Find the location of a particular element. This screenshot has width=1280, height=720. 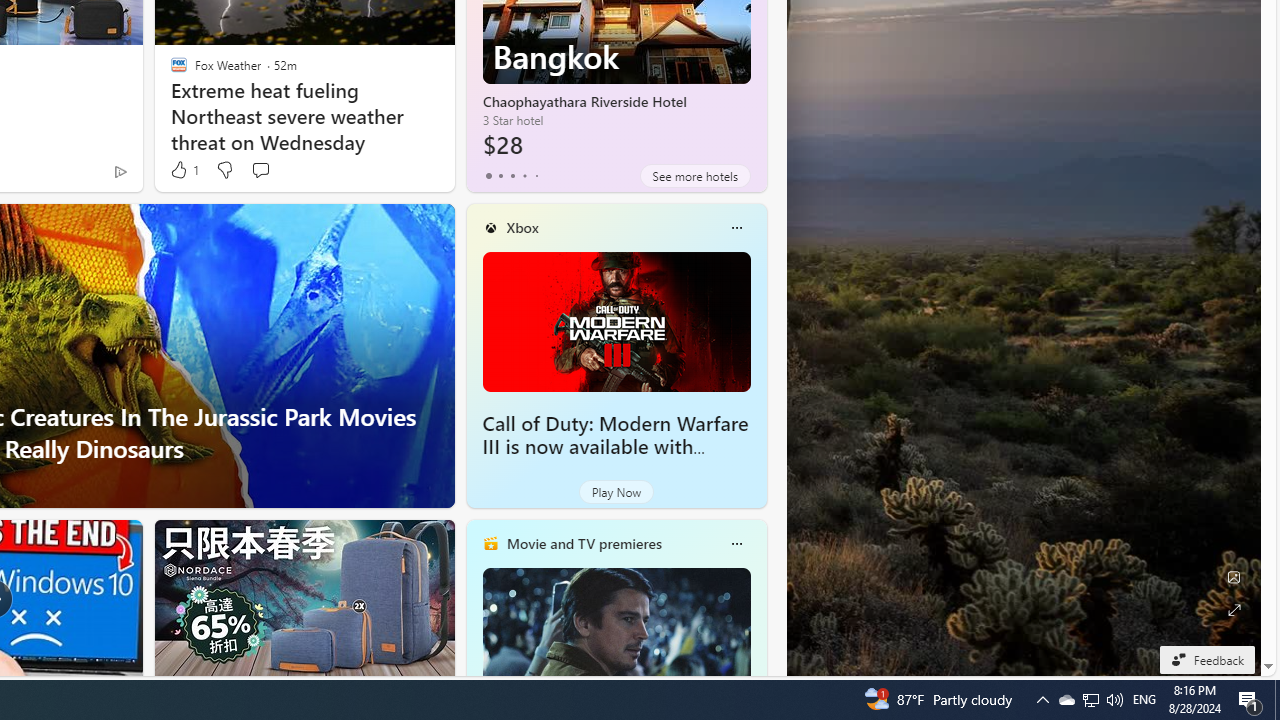

tab-0 is located at coordinates (488, 176).